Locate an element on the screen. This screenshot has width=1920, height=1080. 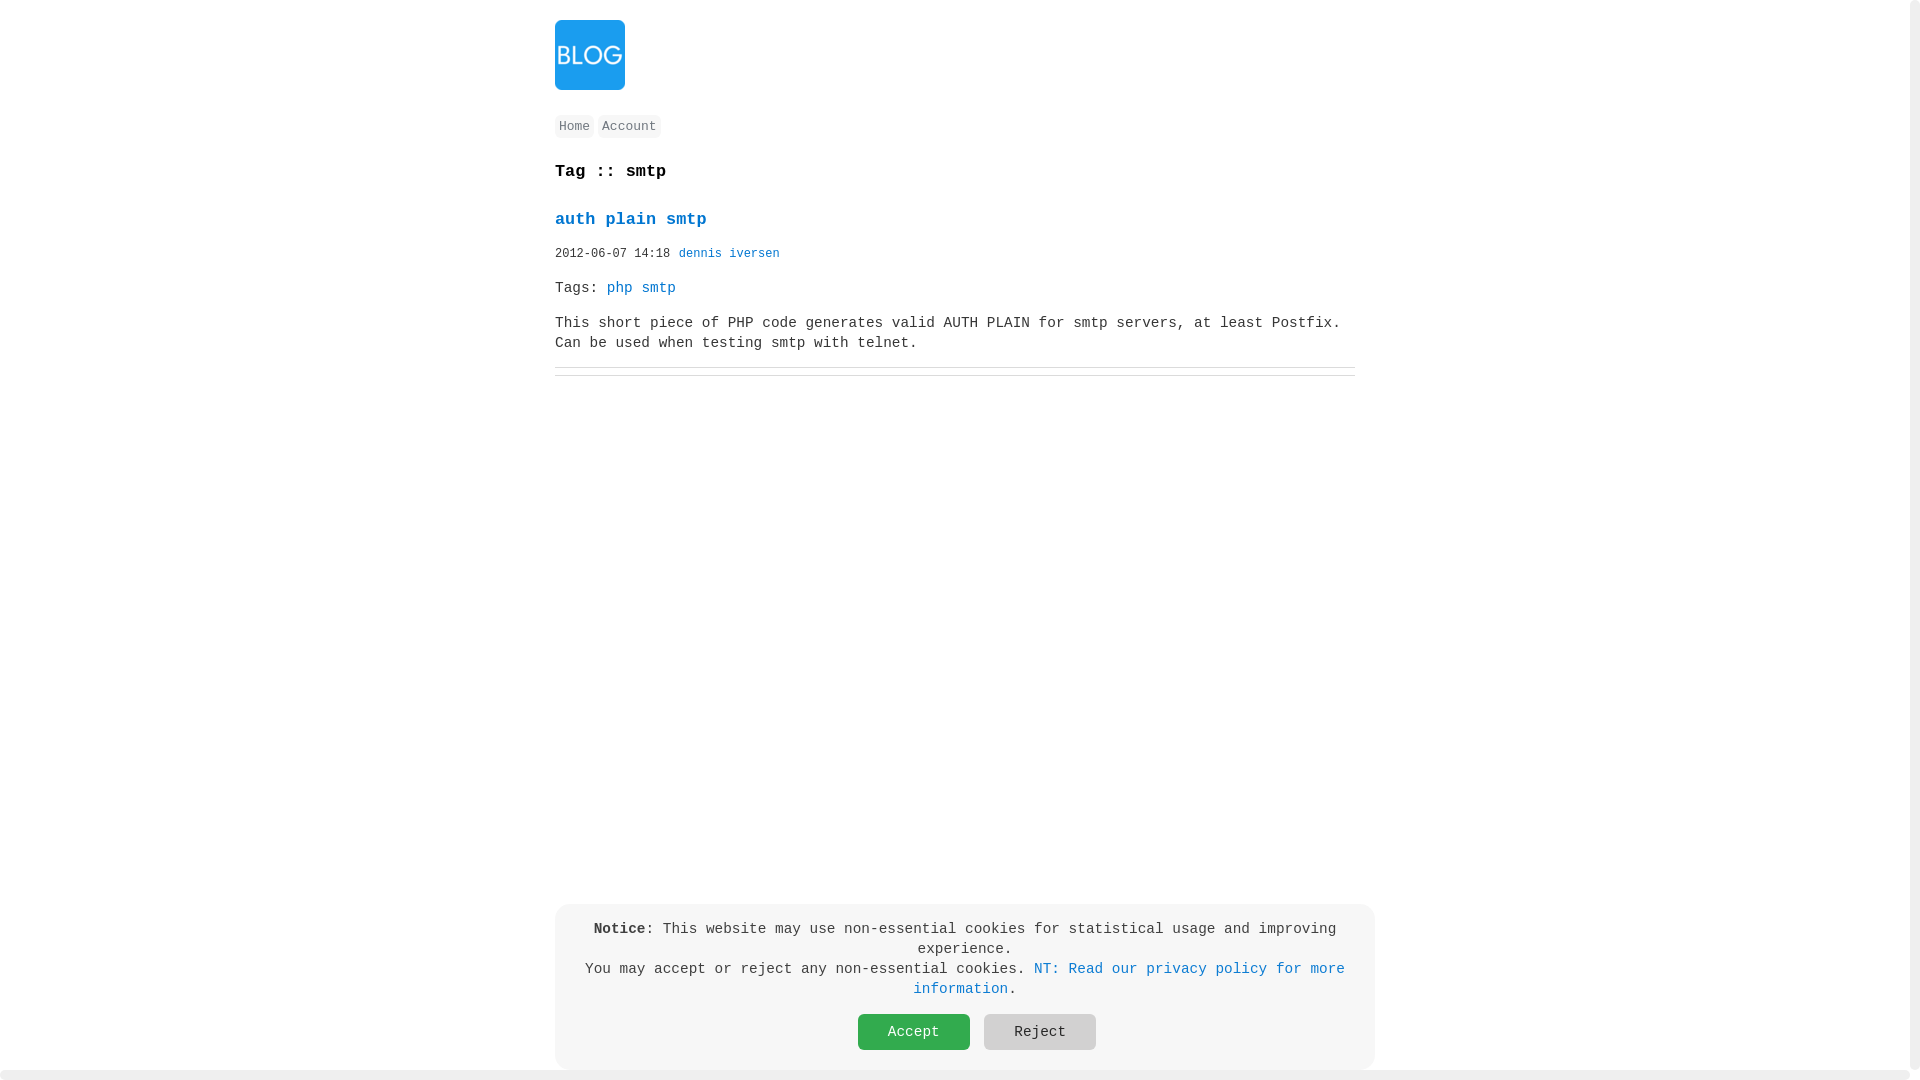
Reject is located at coordinates (1040, 1032).